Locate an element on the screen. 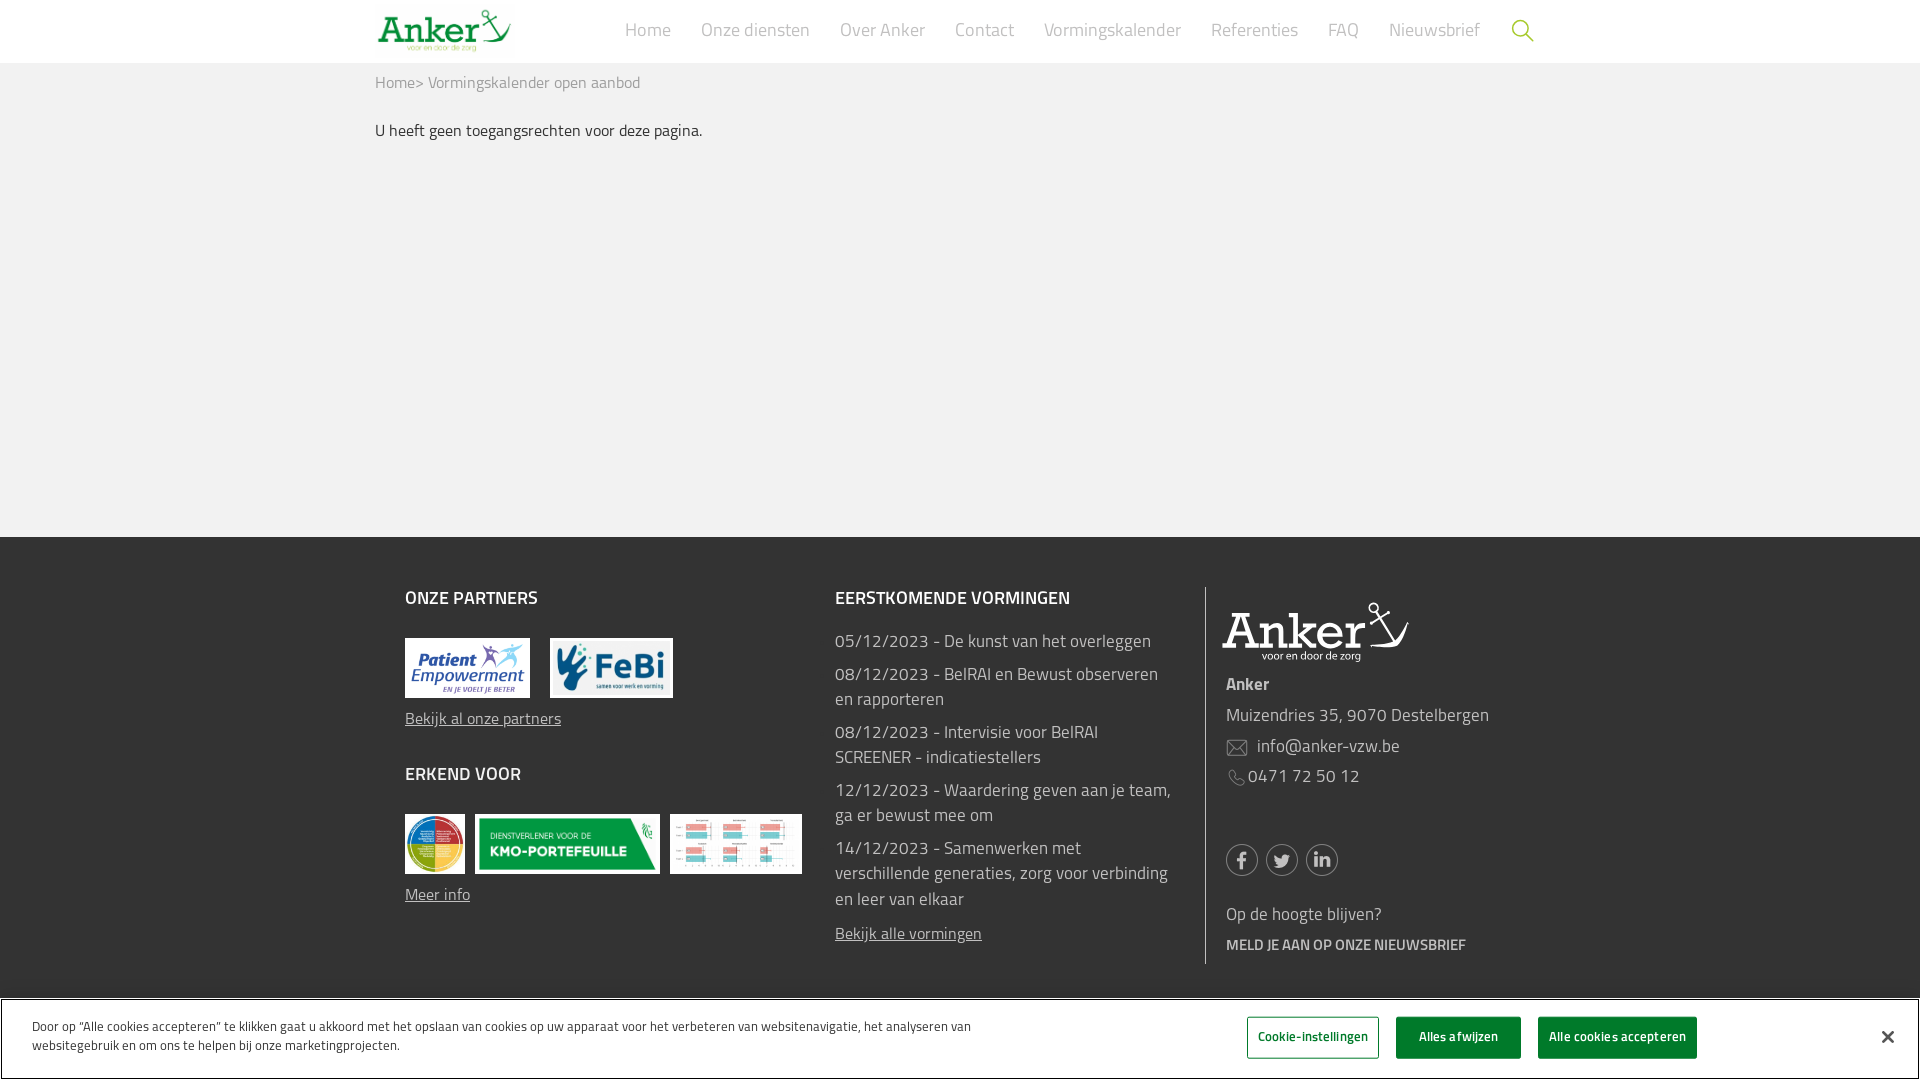  Bekijk alle vormingen is located at coordinates (1005, 936).